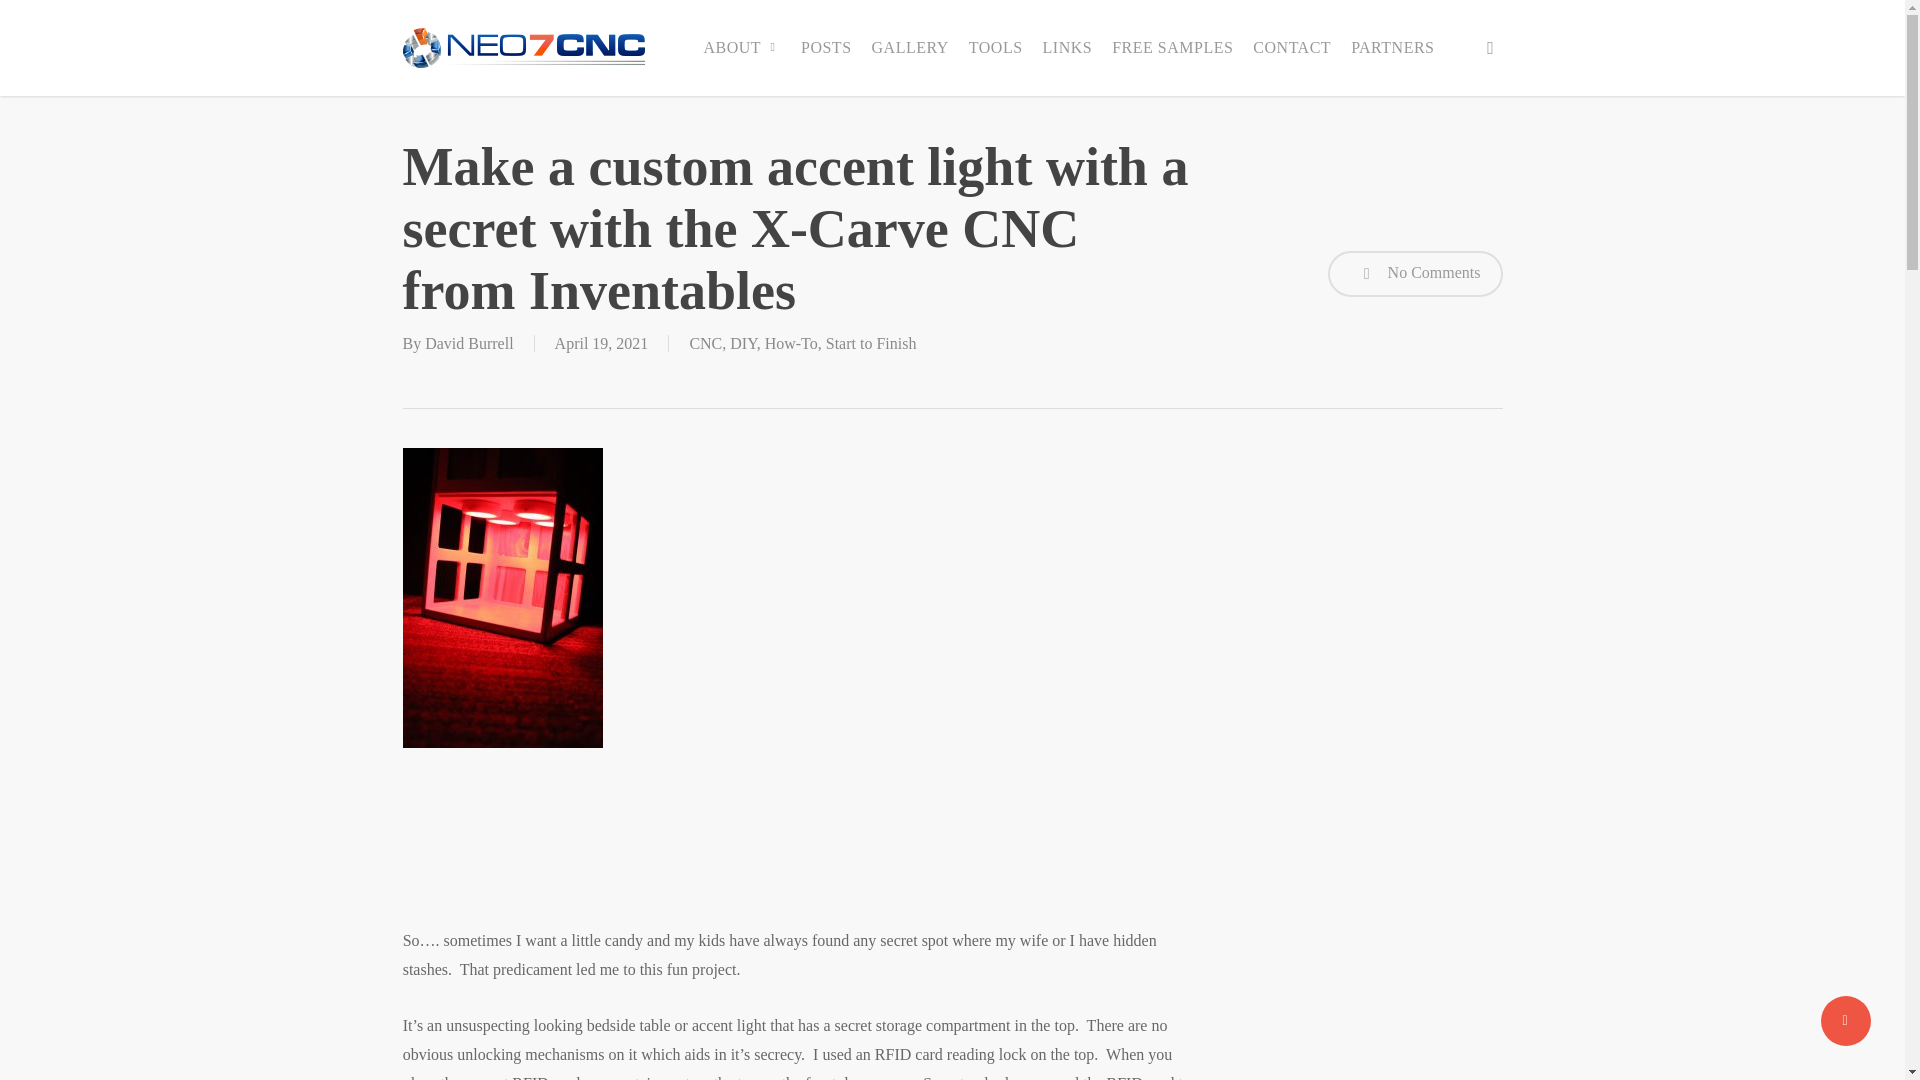 This screenshot has height=1080, width=1920. Describe the element at coordinates (871, 343) in the screenshot. I see `Start to Finish` at that location.